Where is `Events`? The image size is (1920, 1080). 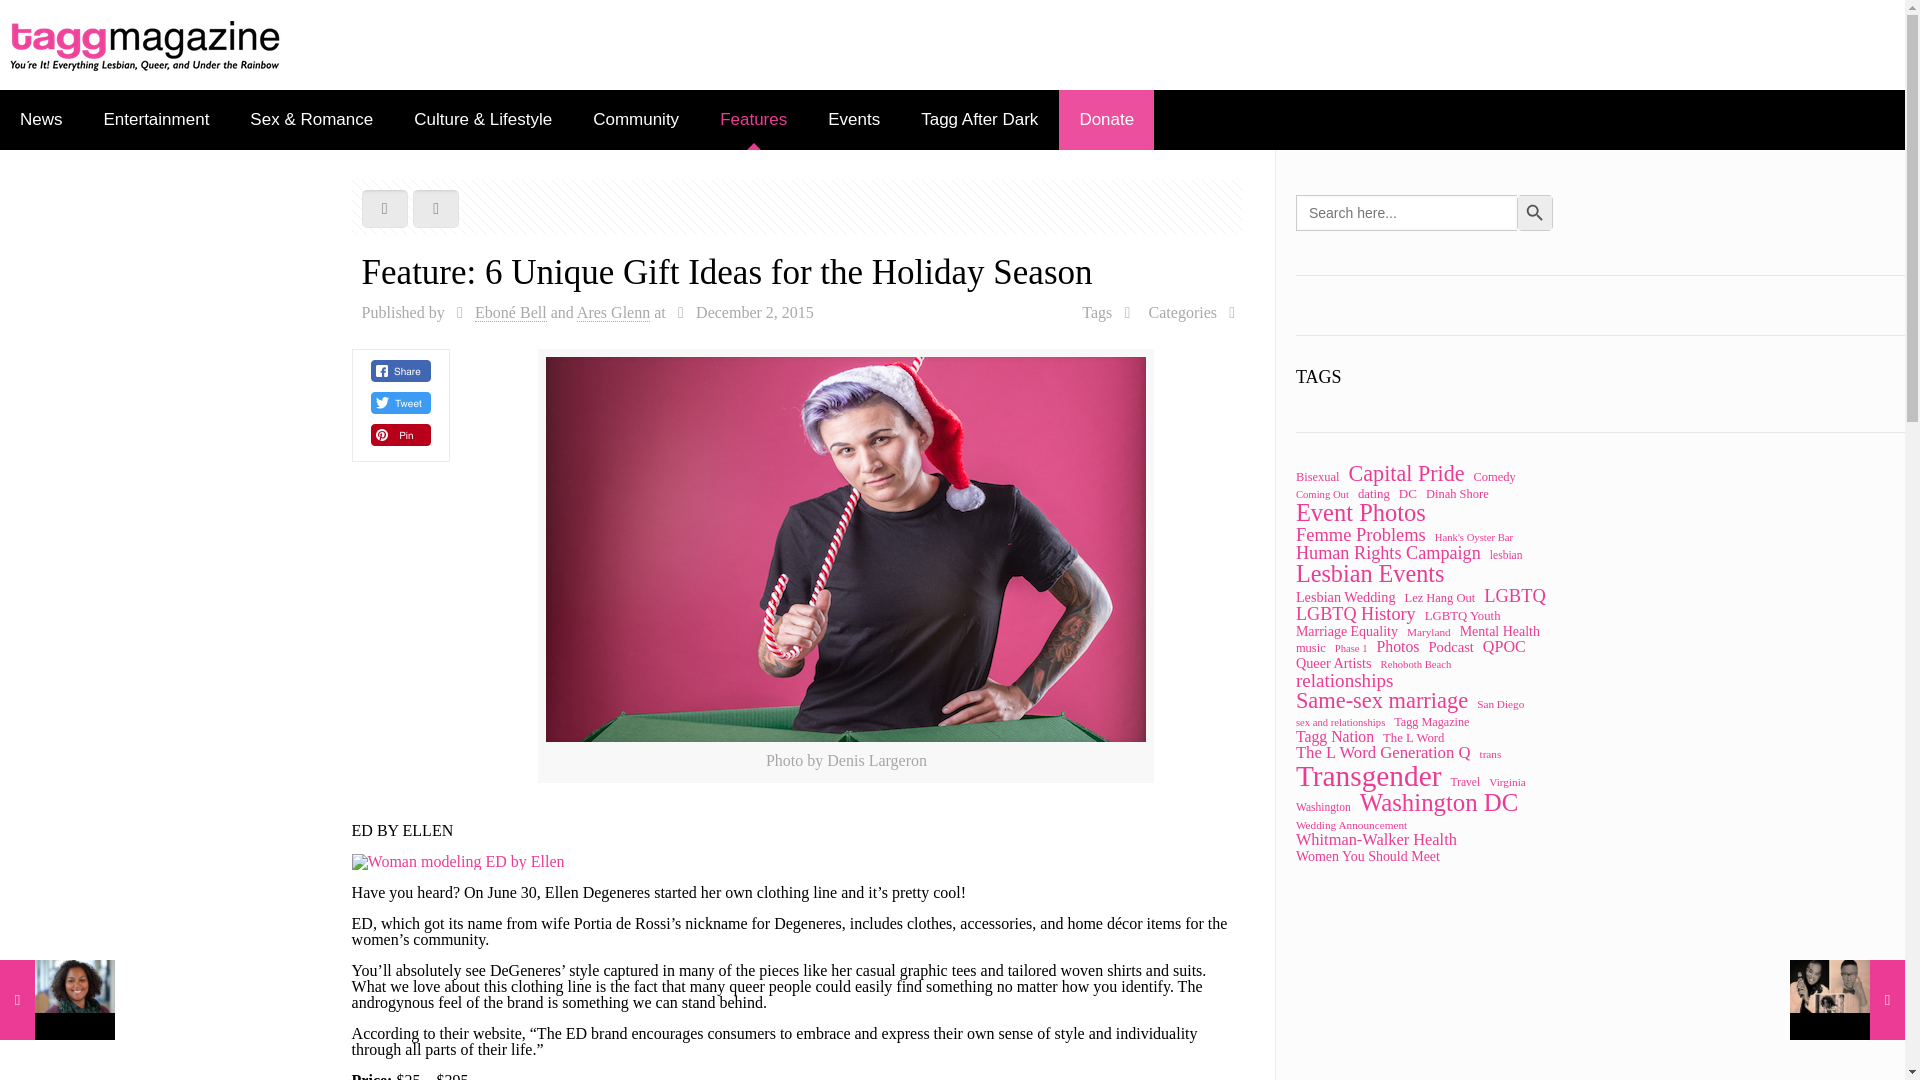 Events is located at coordinates (854, 120).